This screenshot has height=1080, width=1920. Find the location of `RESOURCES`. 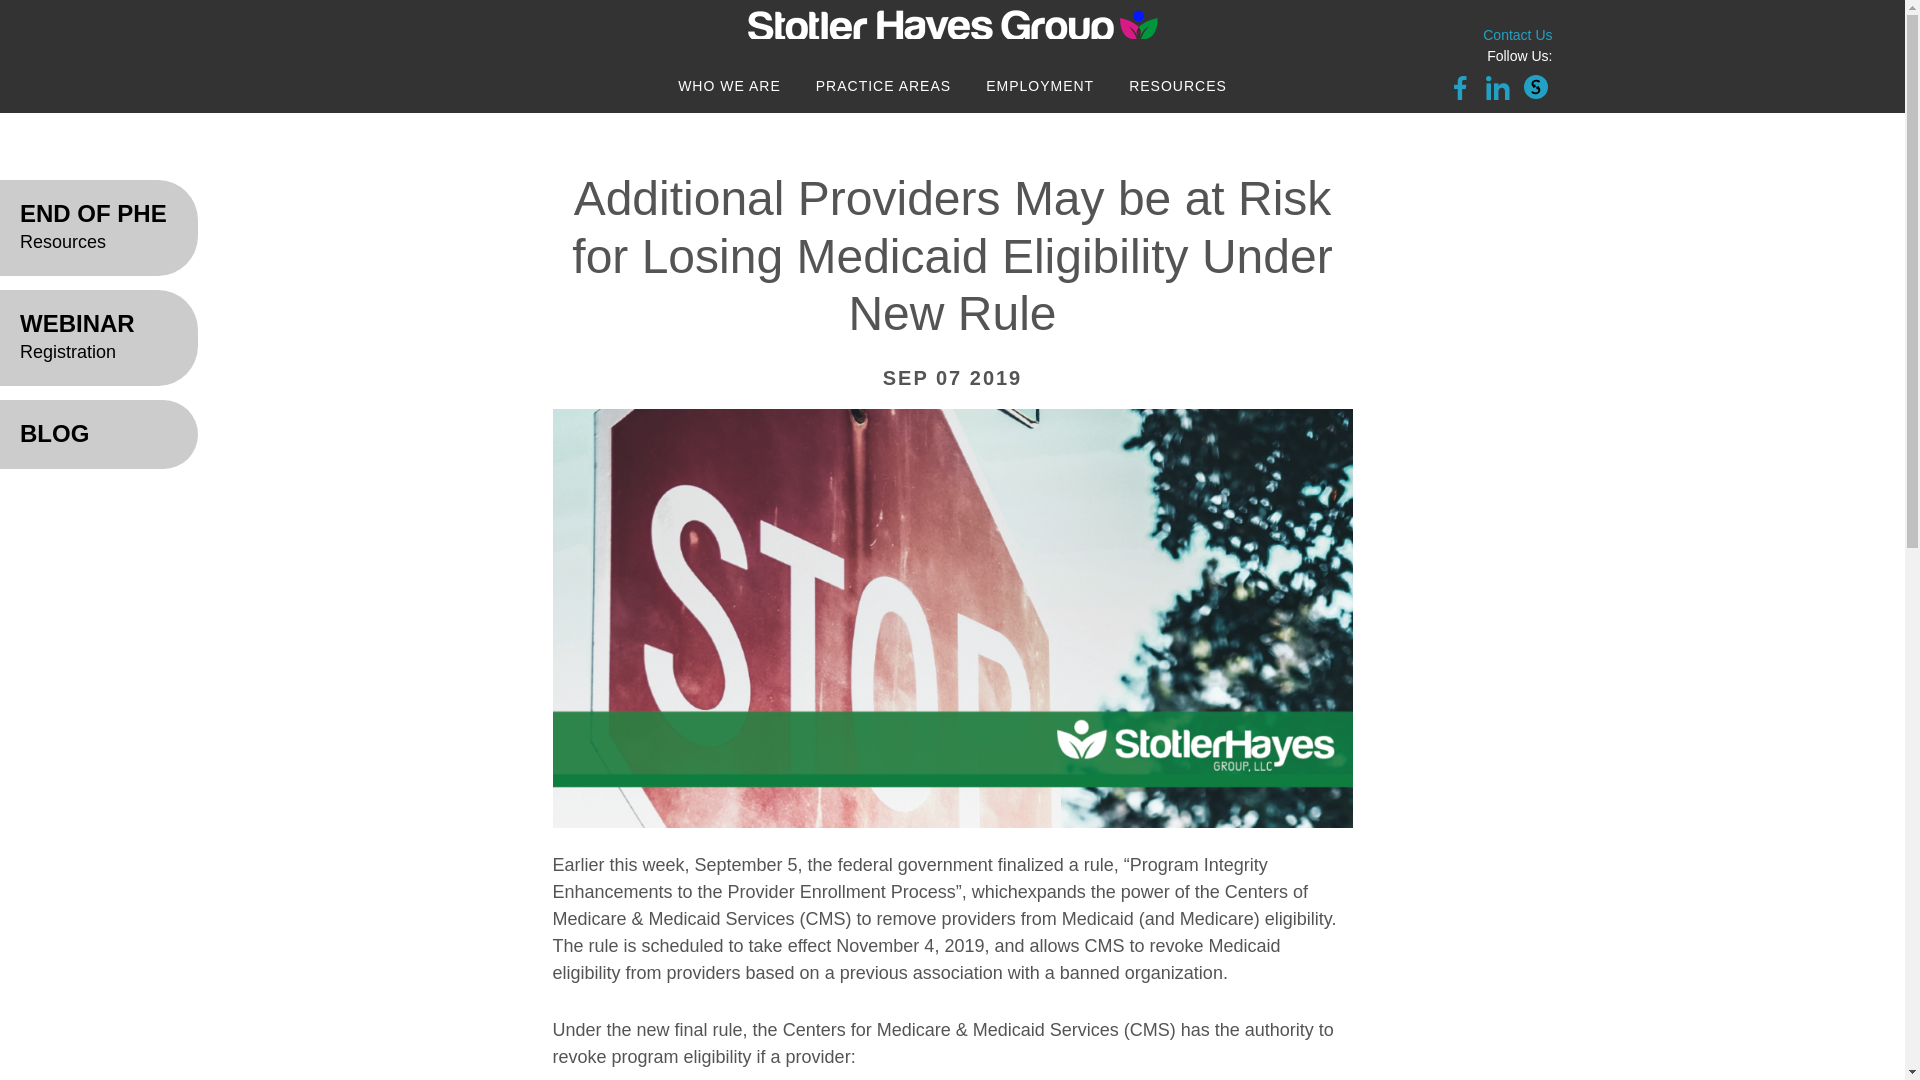

RESOURCES is located at coordinates (1178, 86).